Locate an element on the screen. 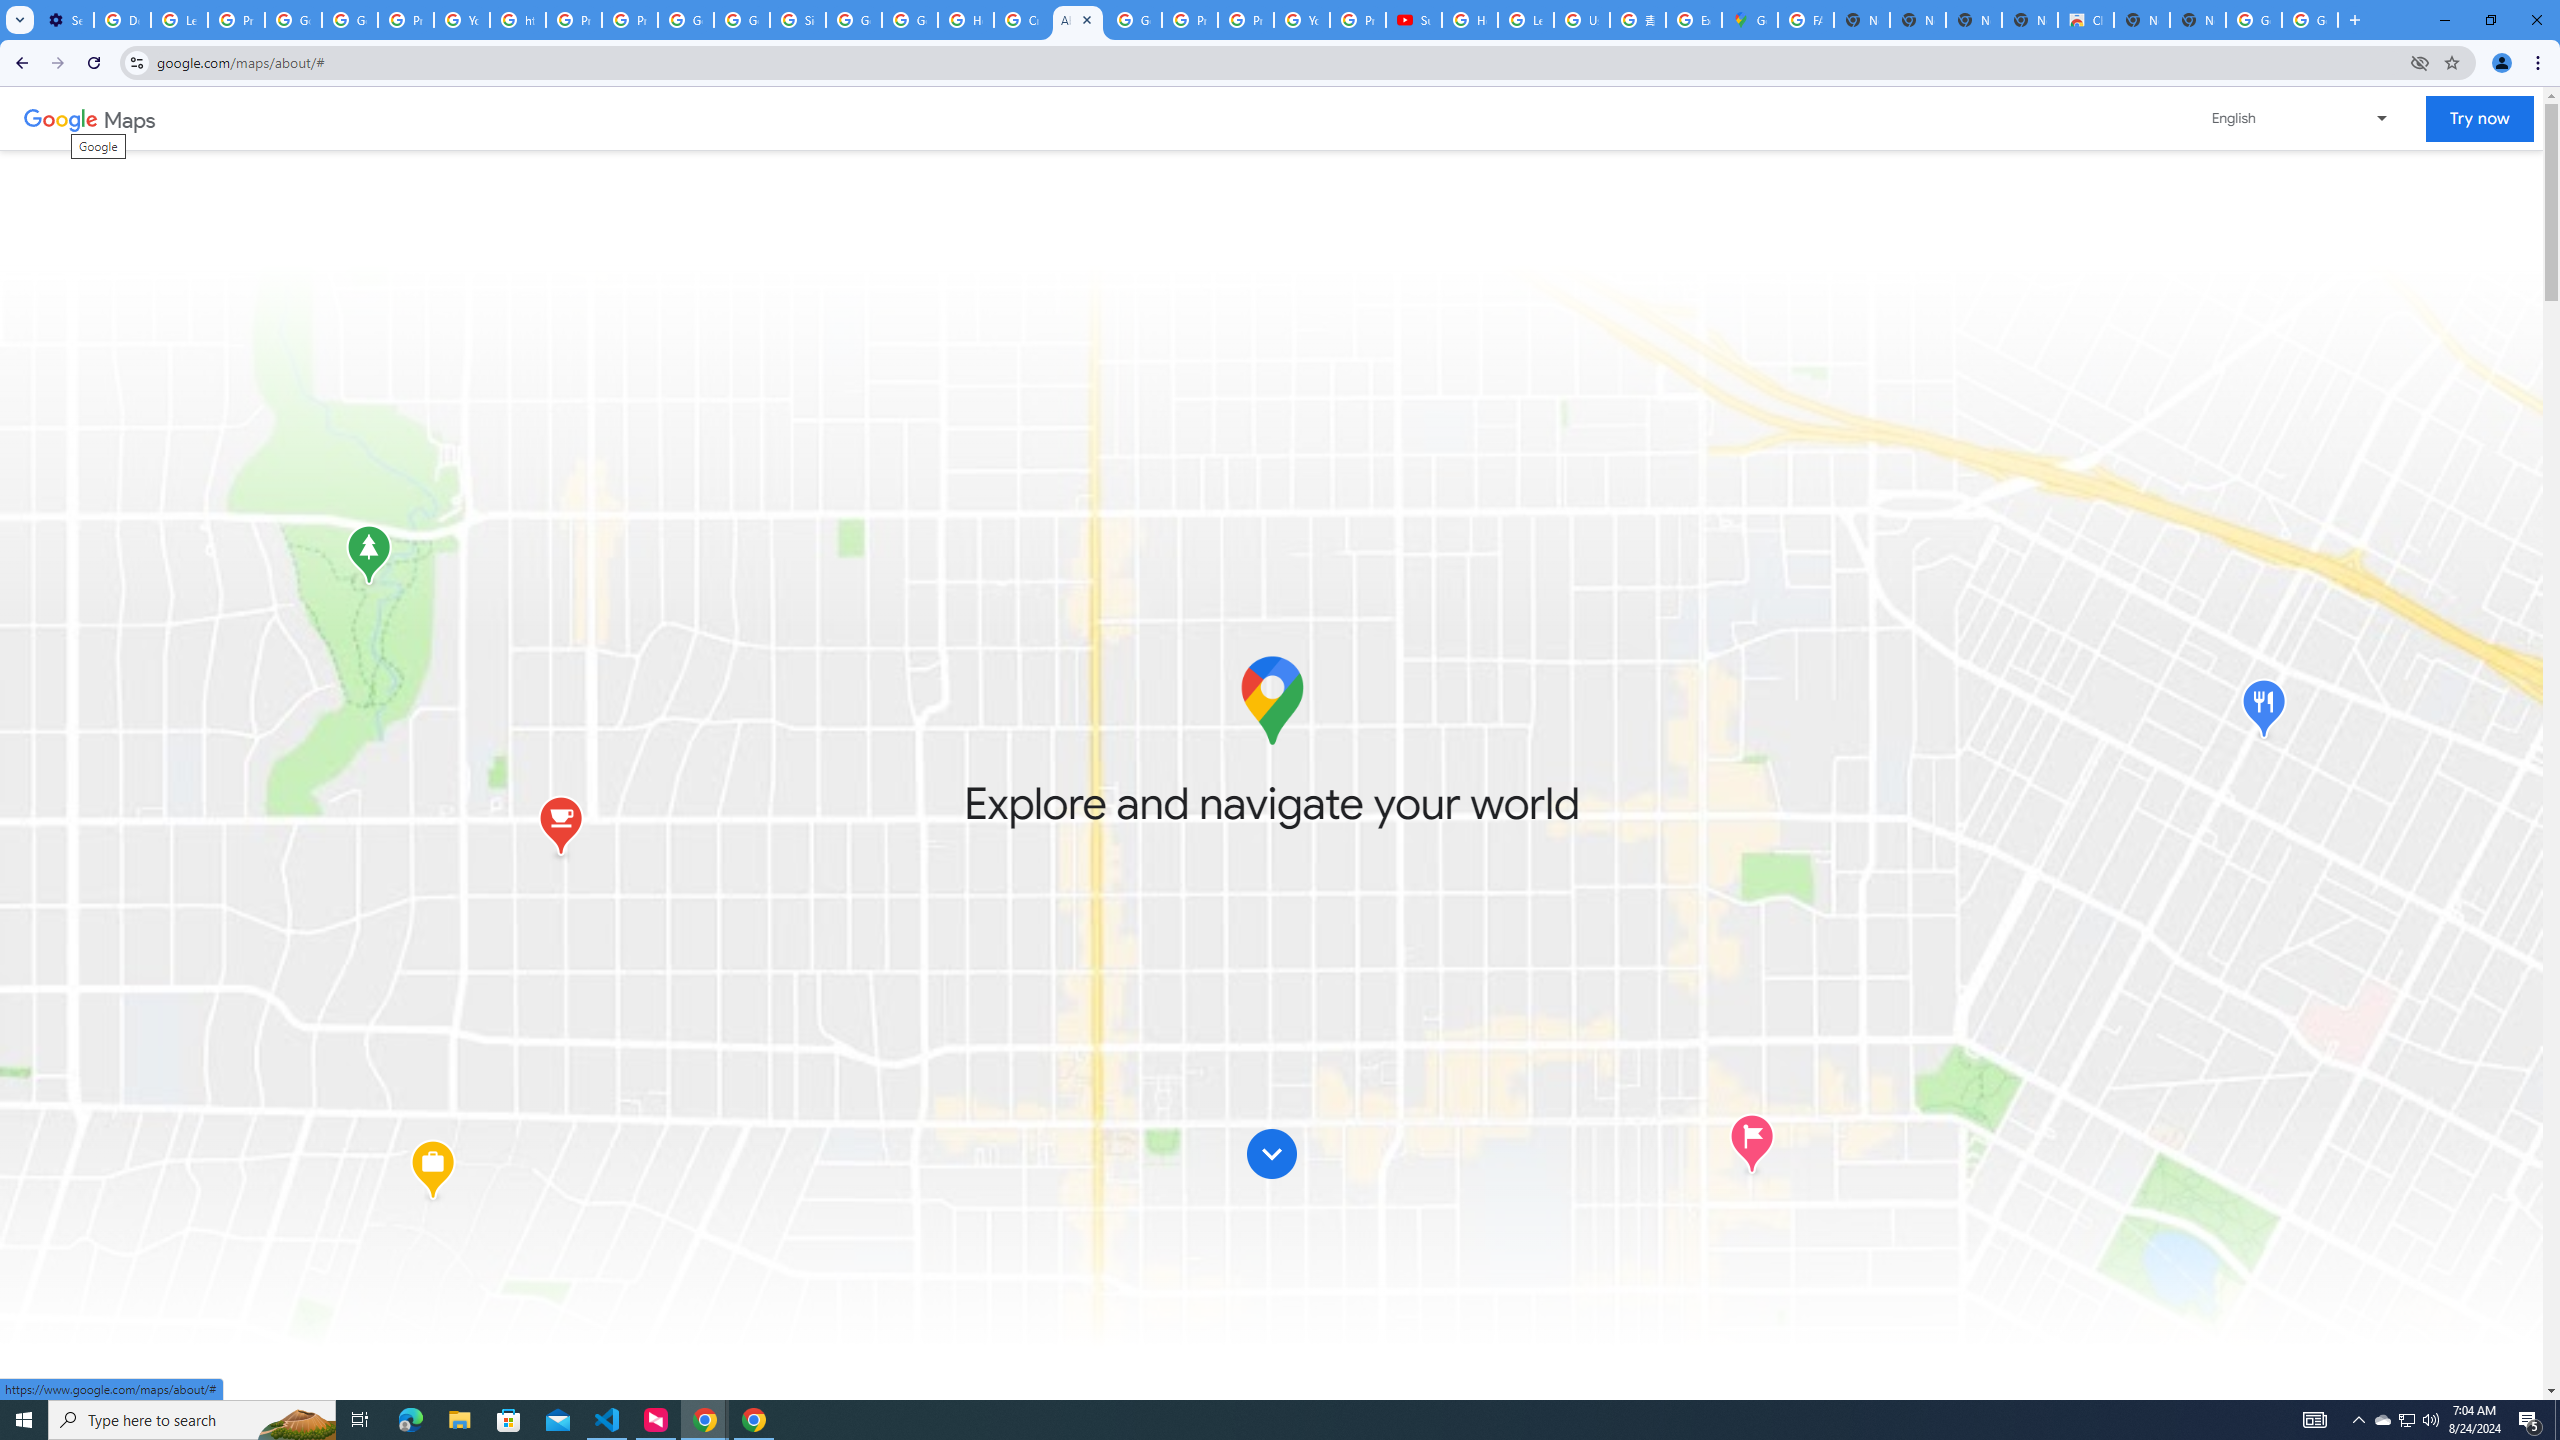 This screenshot has width=2560, height=1440. How Chrome protects your passwords - Google Chrome Help is located at coordinates (1470, 20).